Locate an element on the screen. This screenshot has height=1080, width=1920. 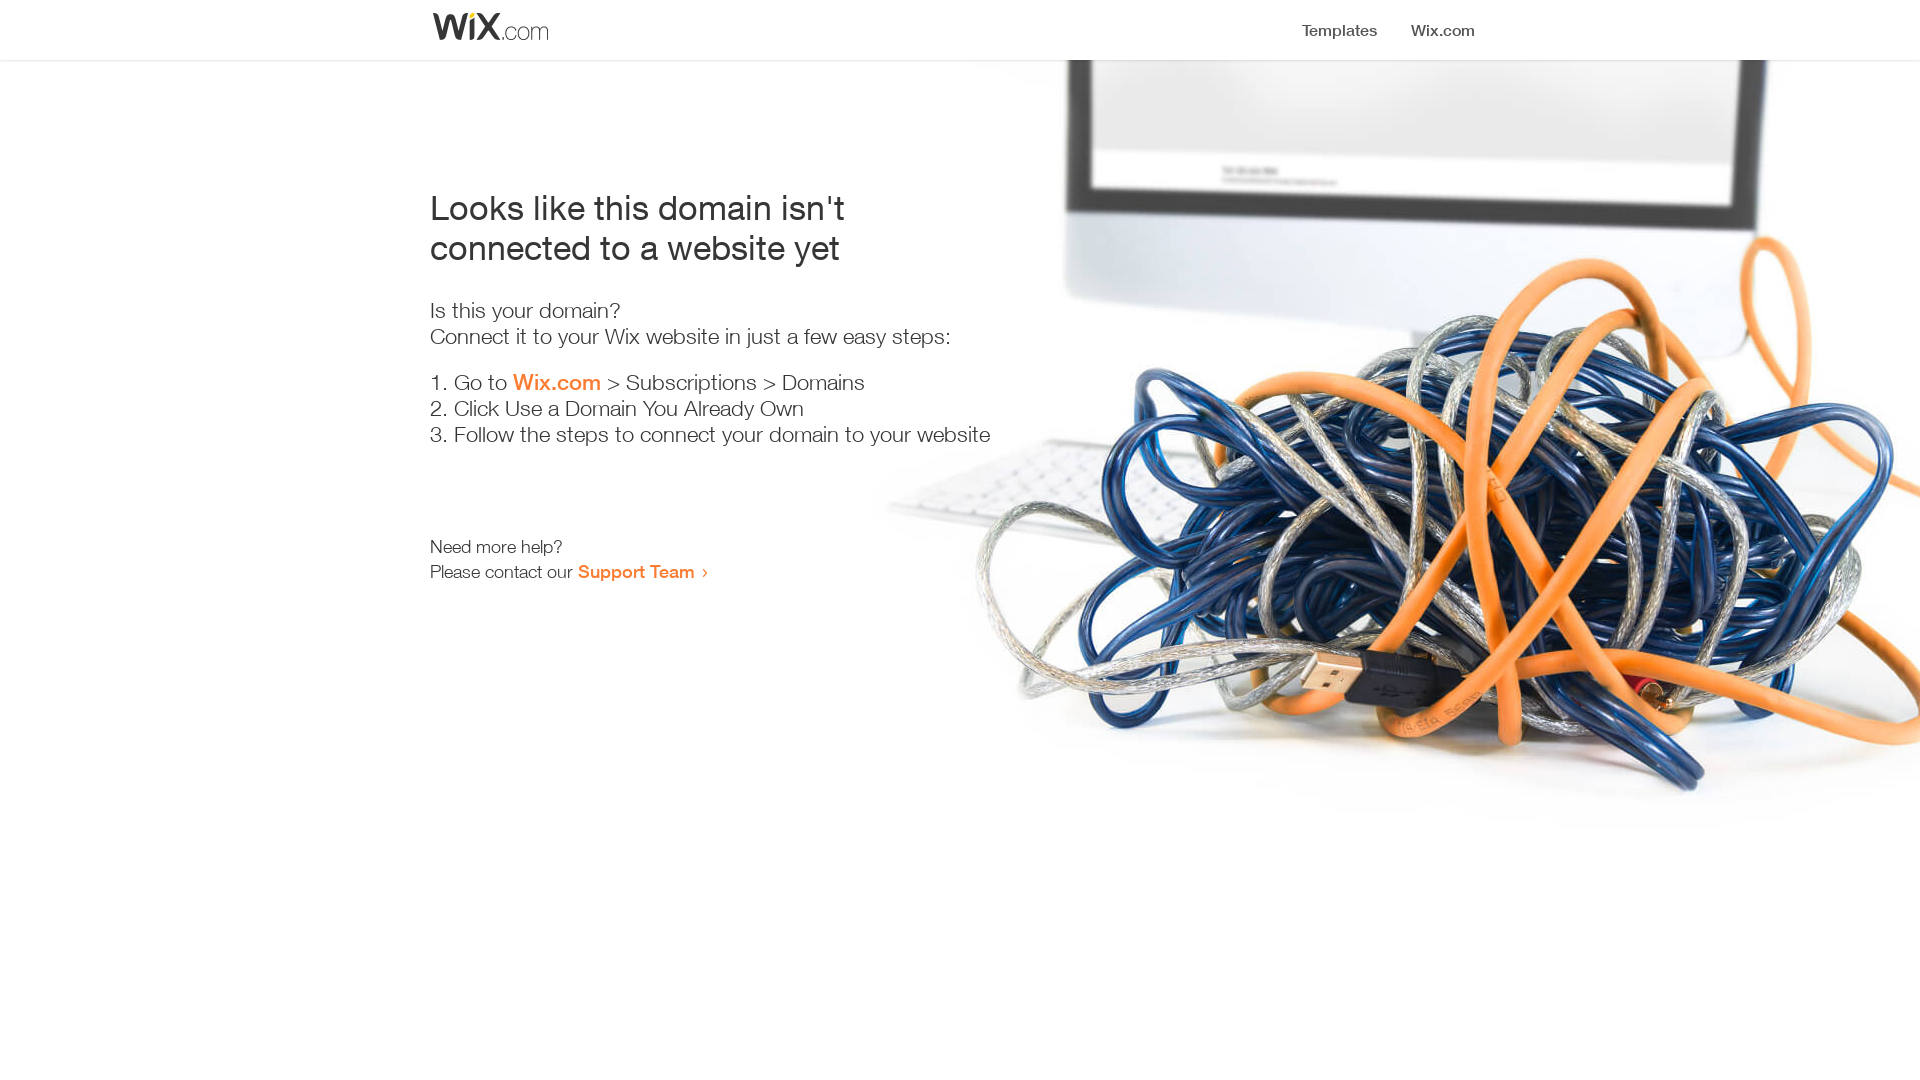
Wix.com is located at coordinates (557, 382).